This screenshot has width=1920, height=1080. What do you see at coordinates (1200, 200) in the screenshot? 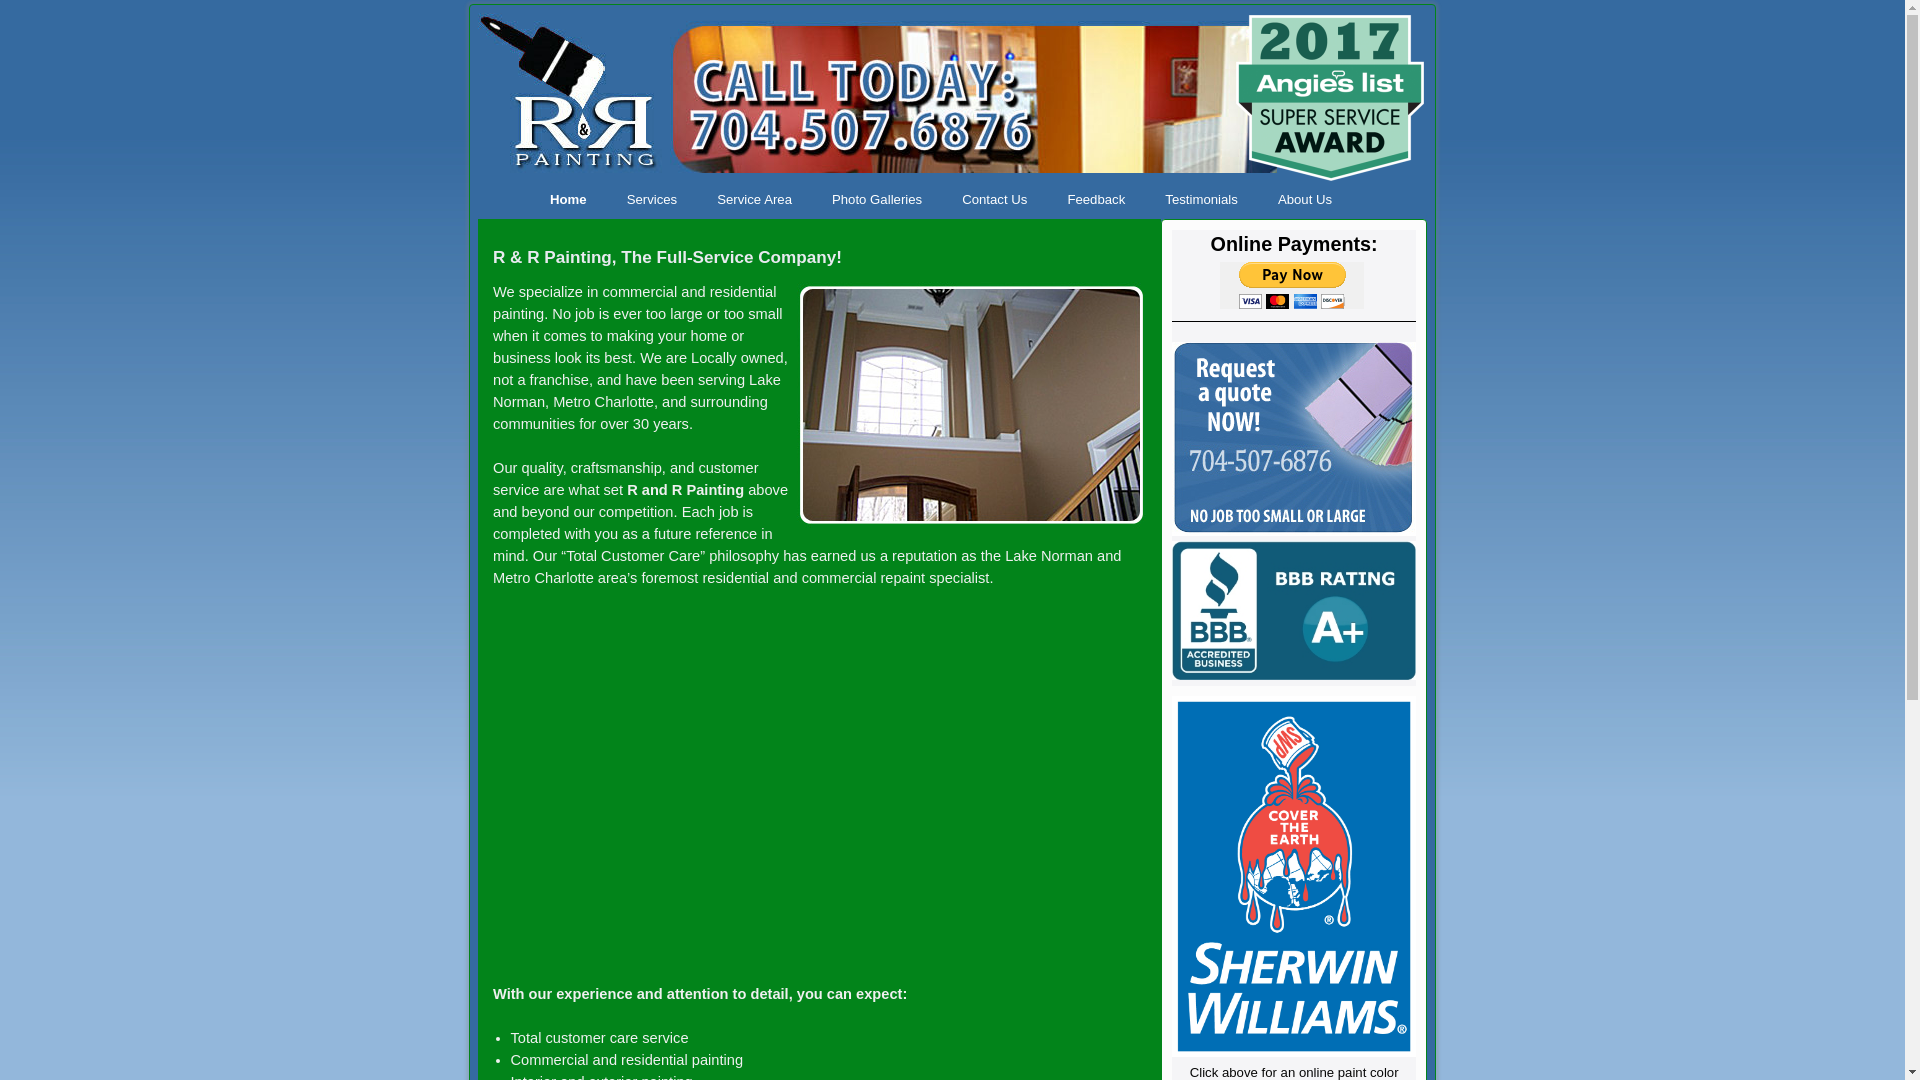
I see `Testimonials` at bounding box center [1200, 200].